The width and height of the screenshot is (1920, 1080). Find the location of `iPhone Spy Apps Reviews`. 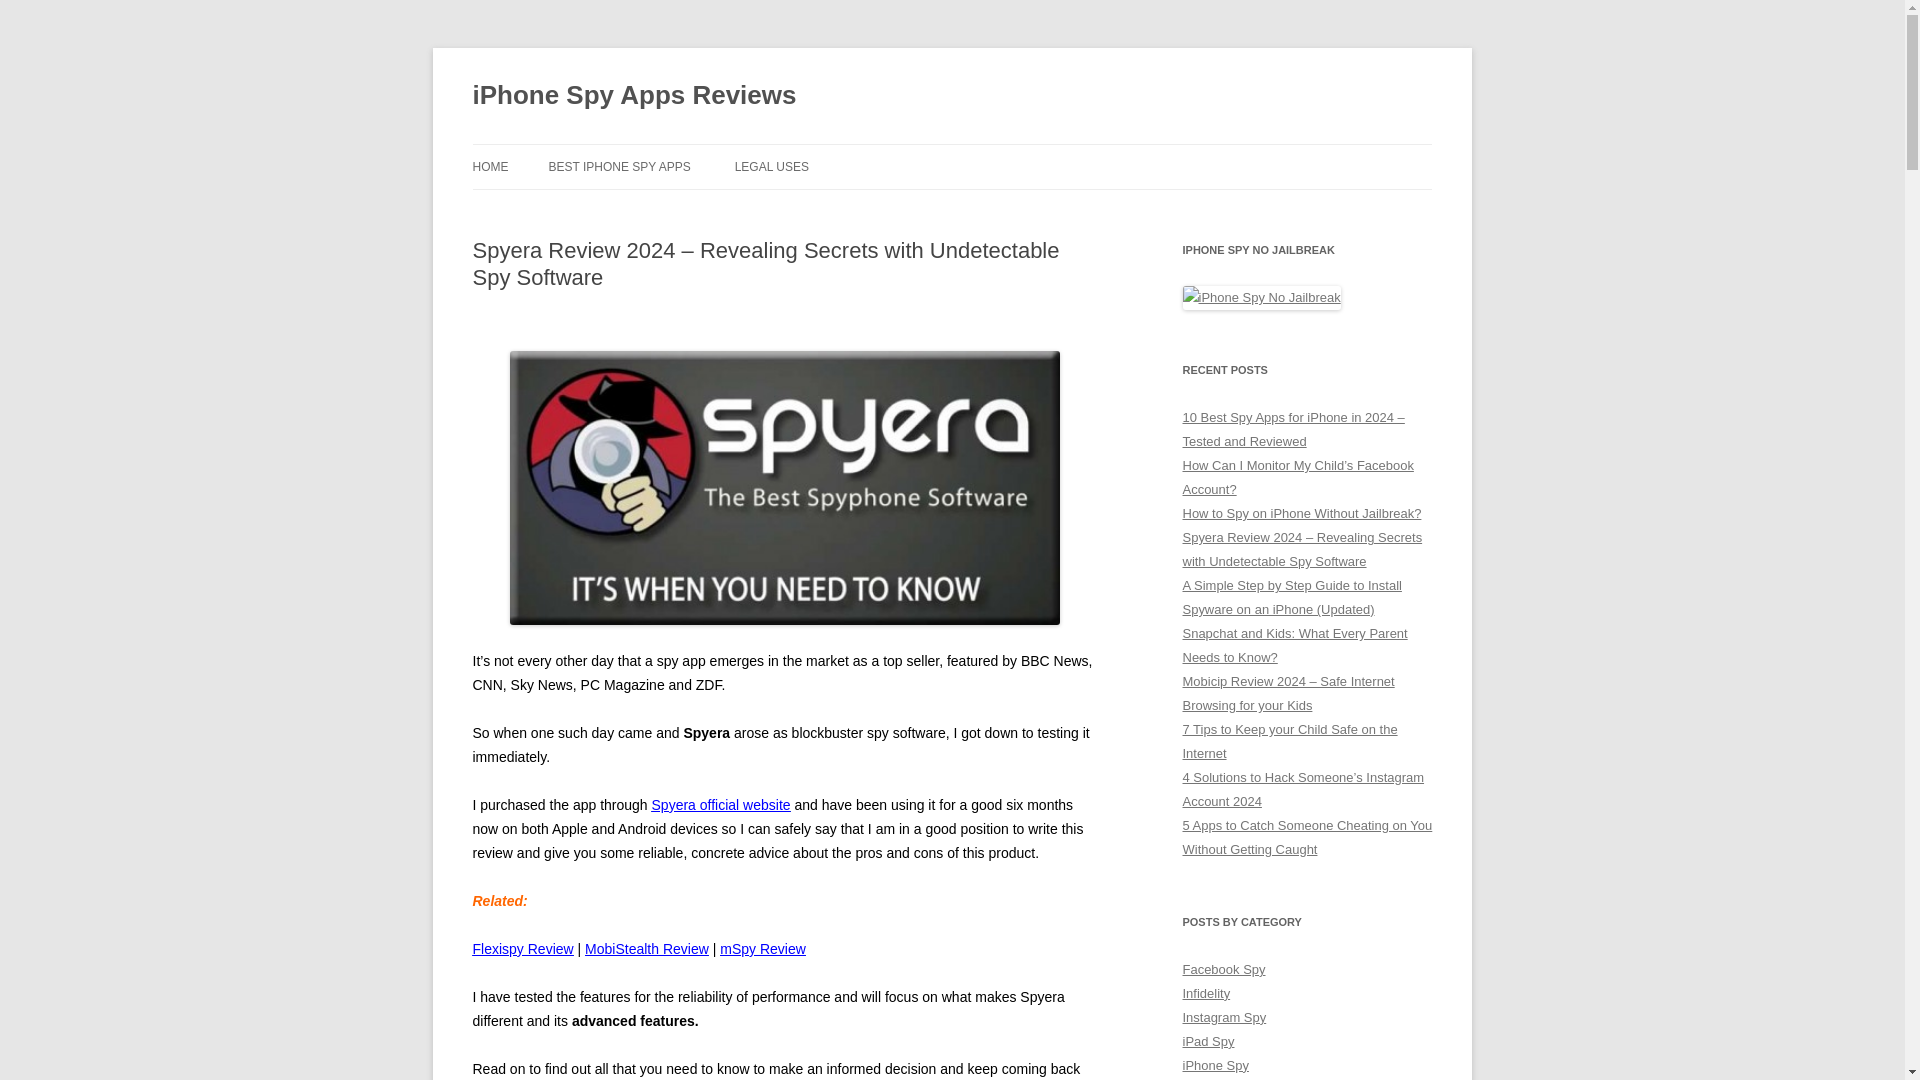

iPhone Spy Apps Reviews is located at coordinates (634, 96).